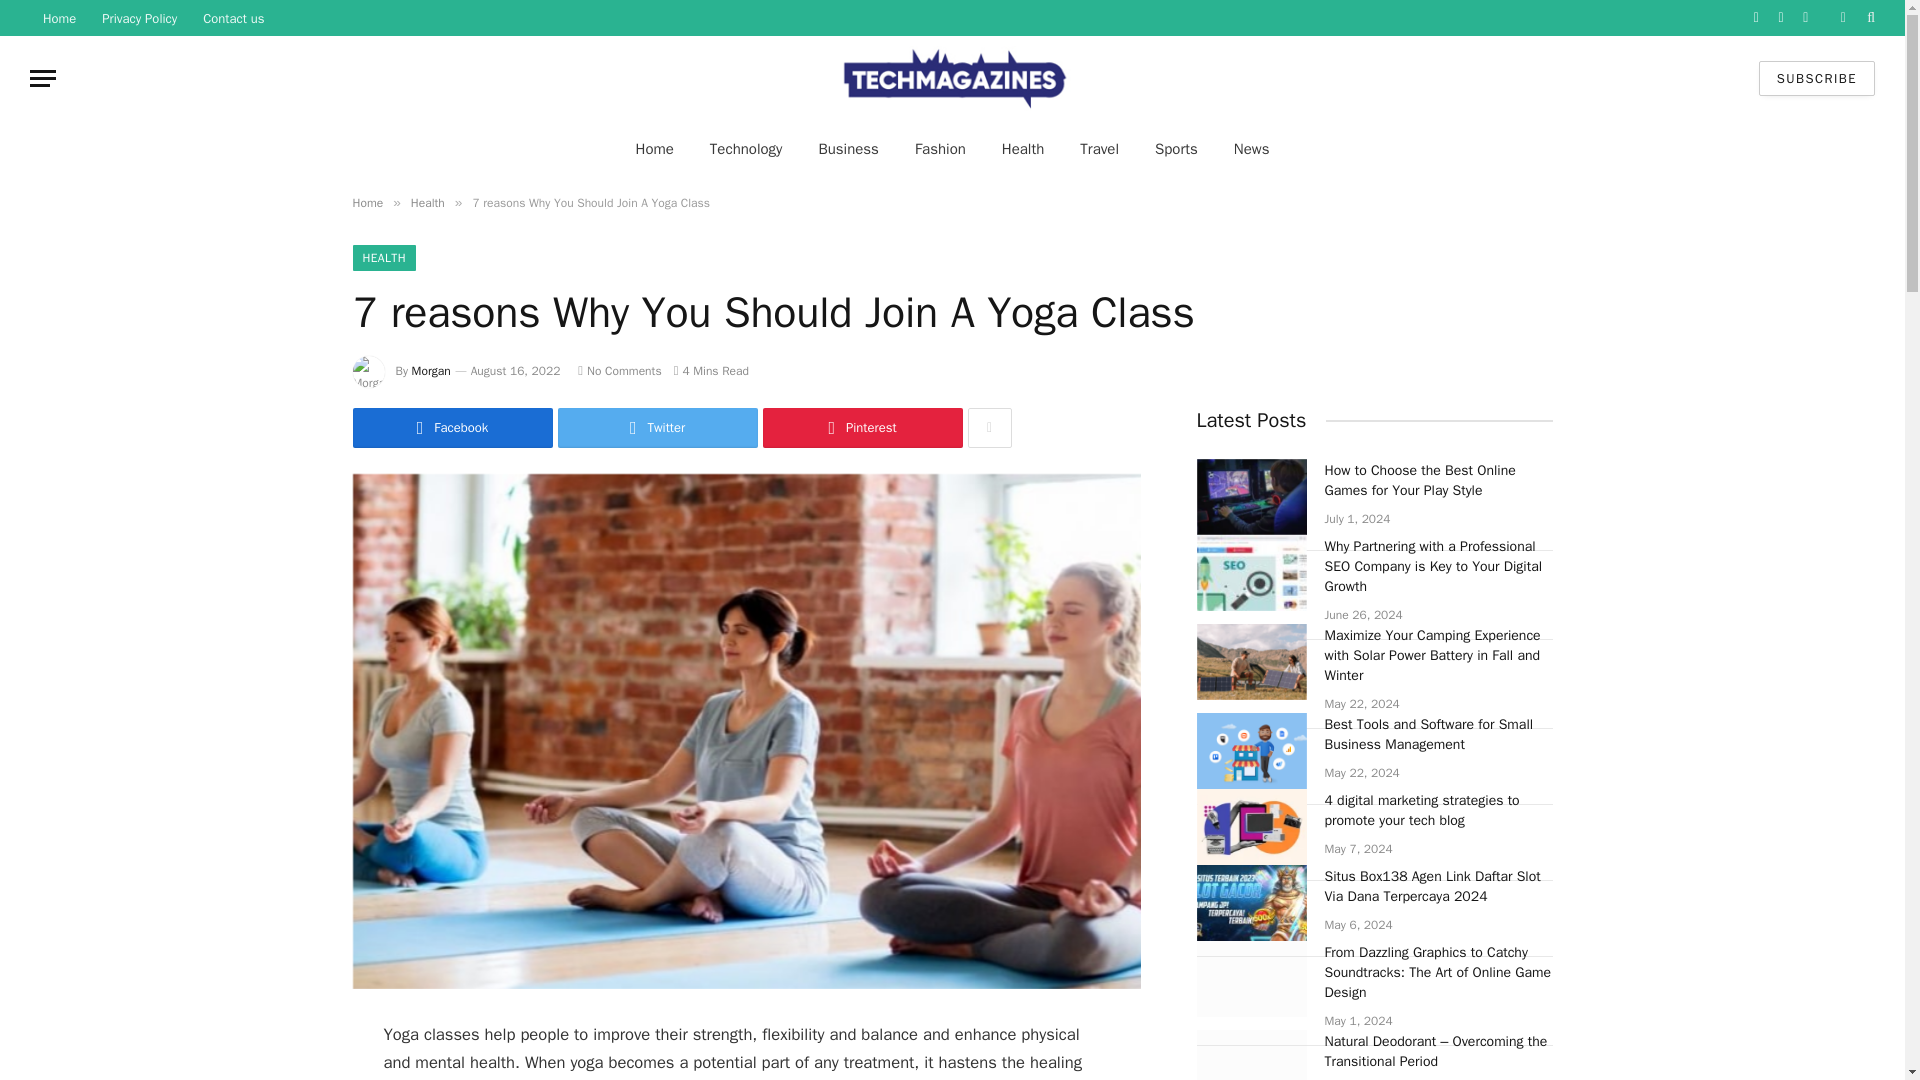 This screenshot has width=1920, height=1080. What do you see at coordinates (139, 18) in the screenshot?
I see `Privacy Policy` at bounding box center [139, 18].